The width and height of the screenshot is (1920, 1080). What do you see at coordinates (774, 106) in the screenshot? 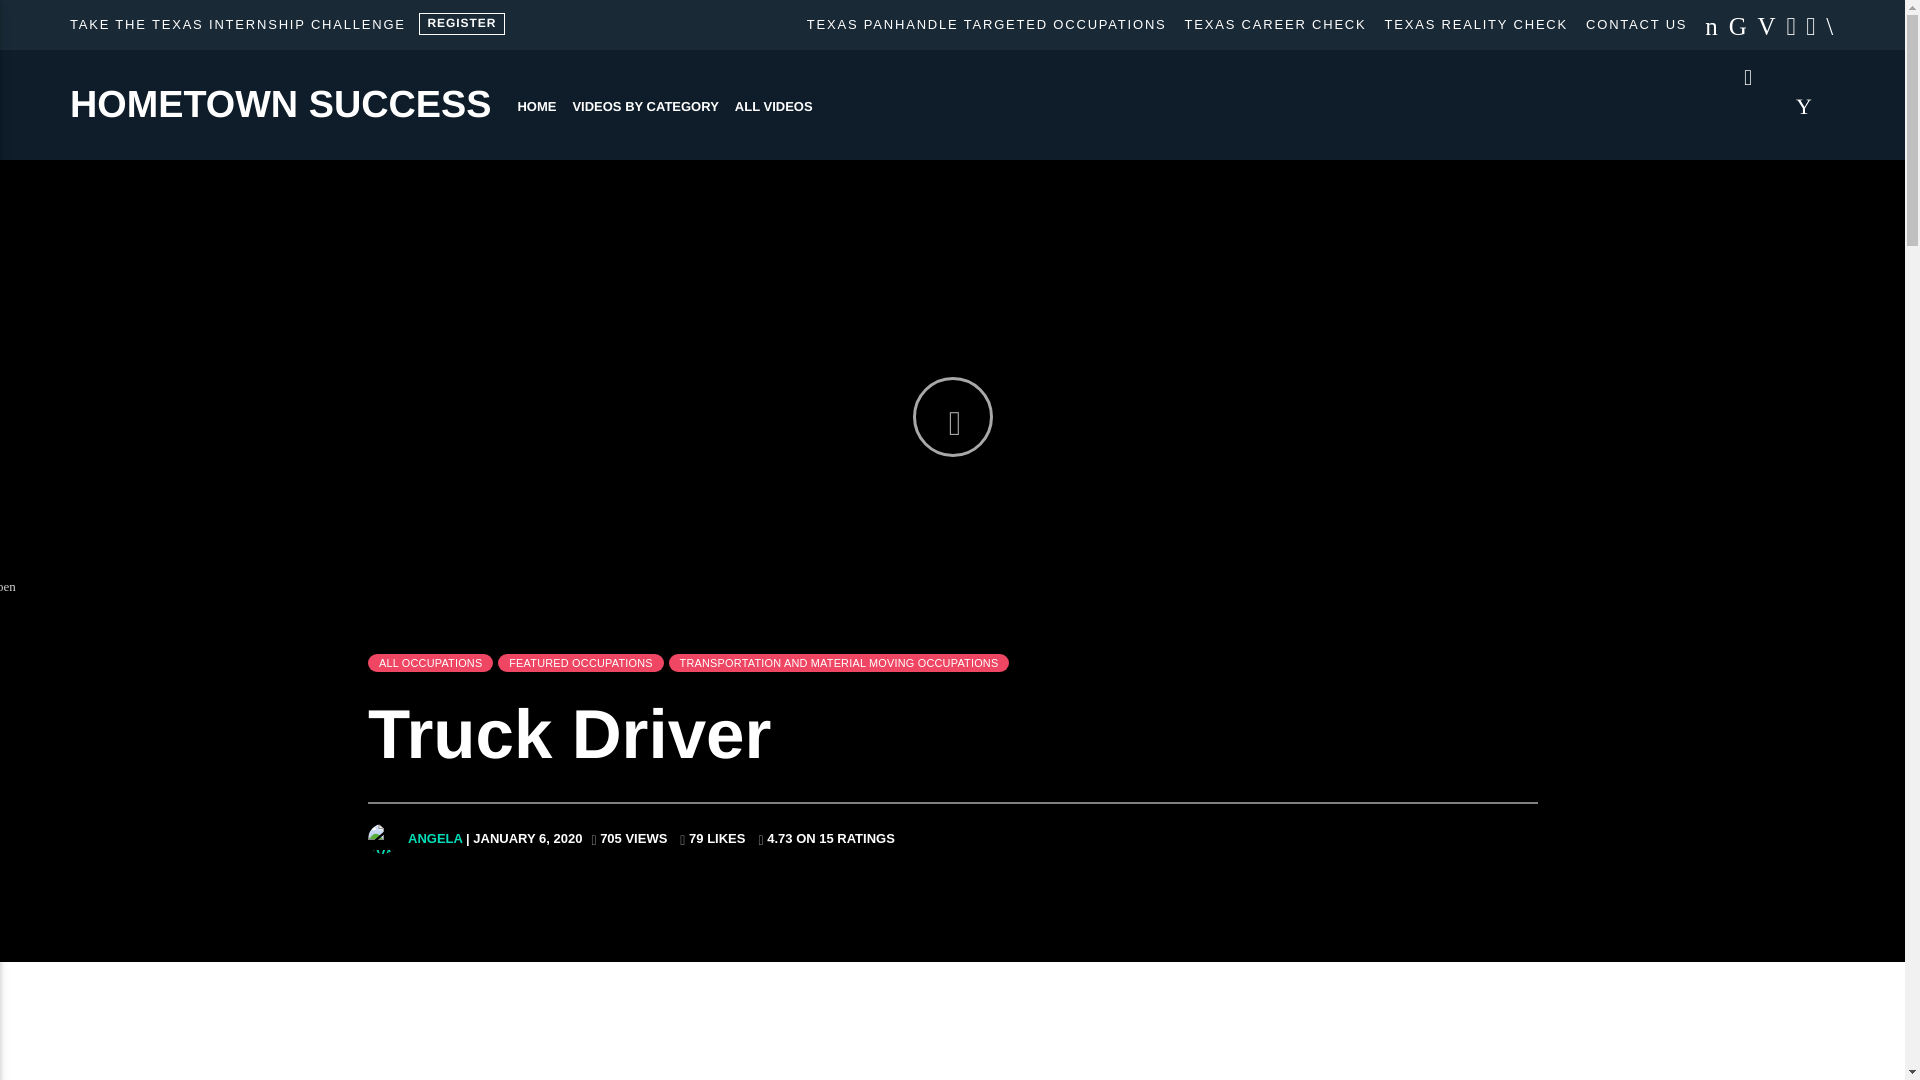
I see `ALL VIDEOS` at bounding box center [774, 106].